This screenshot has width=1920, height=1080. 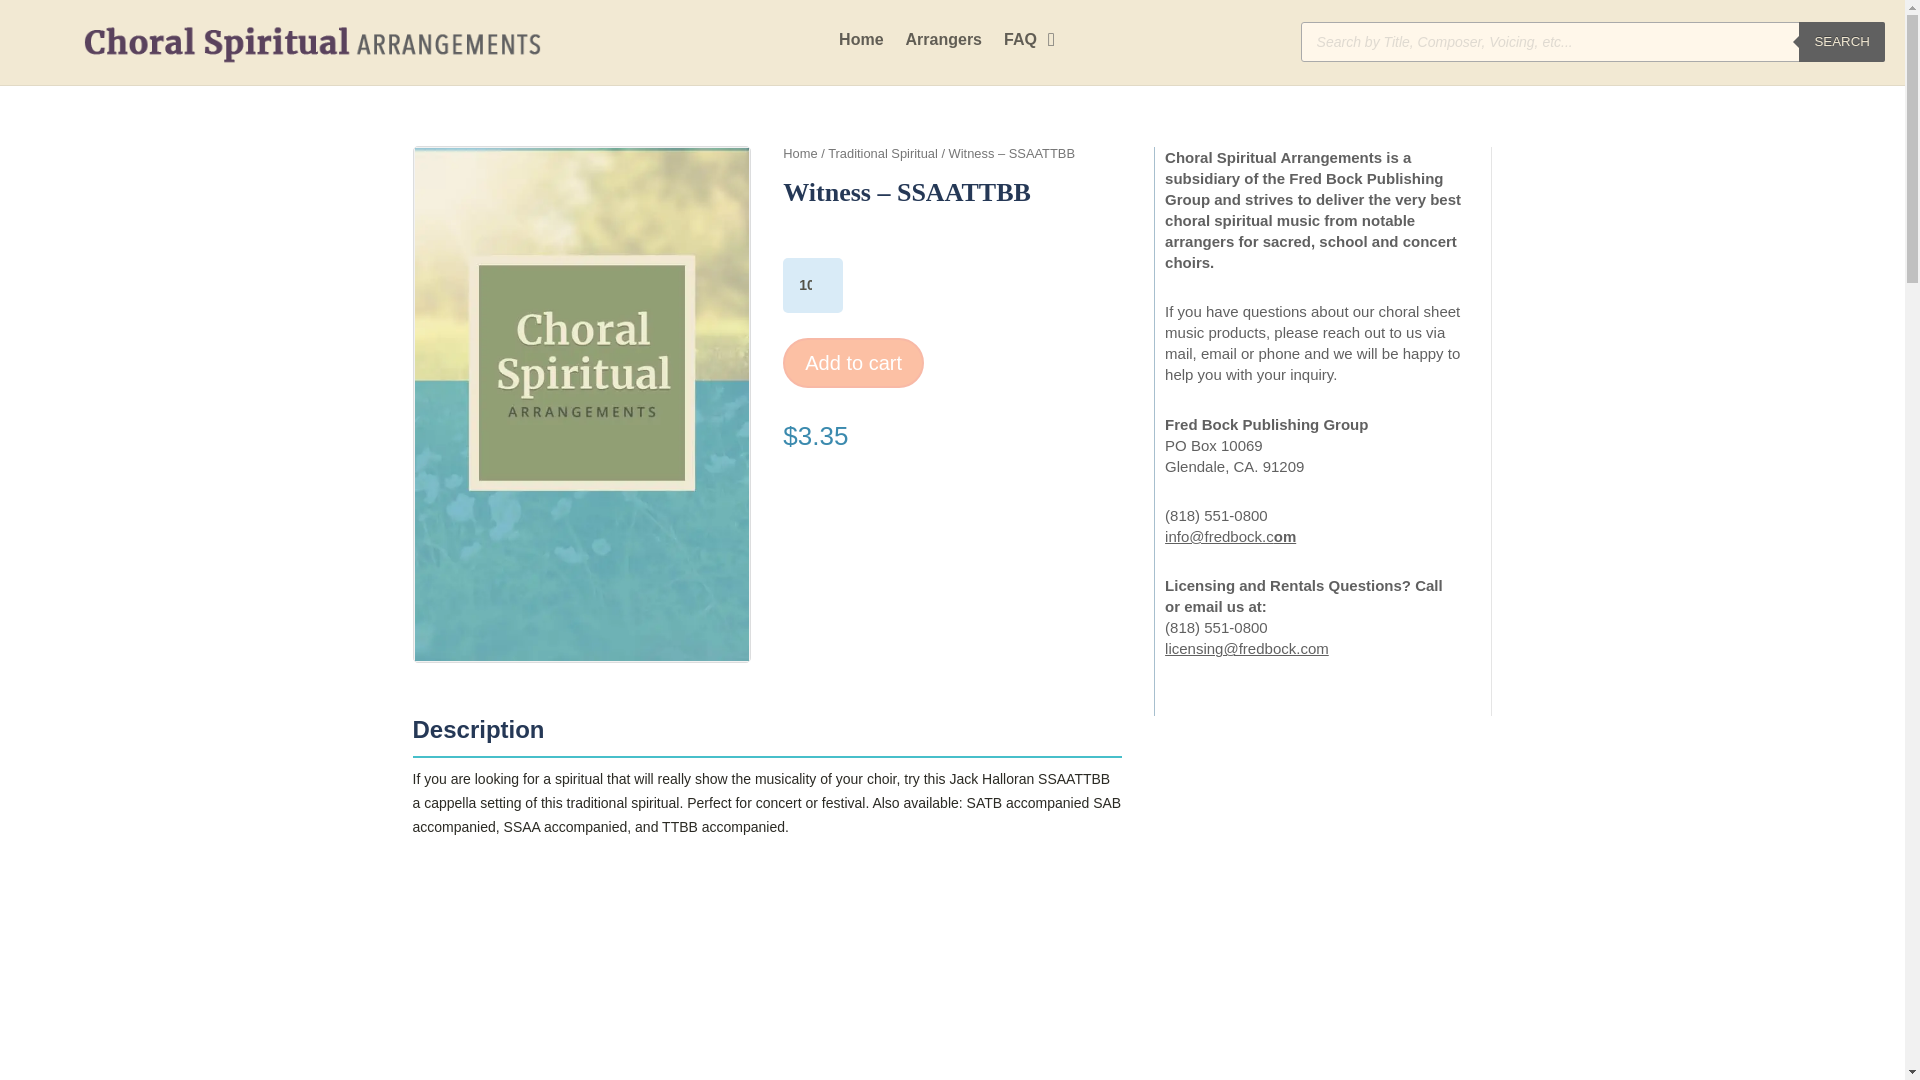 What do you see at coordinates (944, 44) in the screenshot?
I see `Arrangers` at bounding box center [944, 44].